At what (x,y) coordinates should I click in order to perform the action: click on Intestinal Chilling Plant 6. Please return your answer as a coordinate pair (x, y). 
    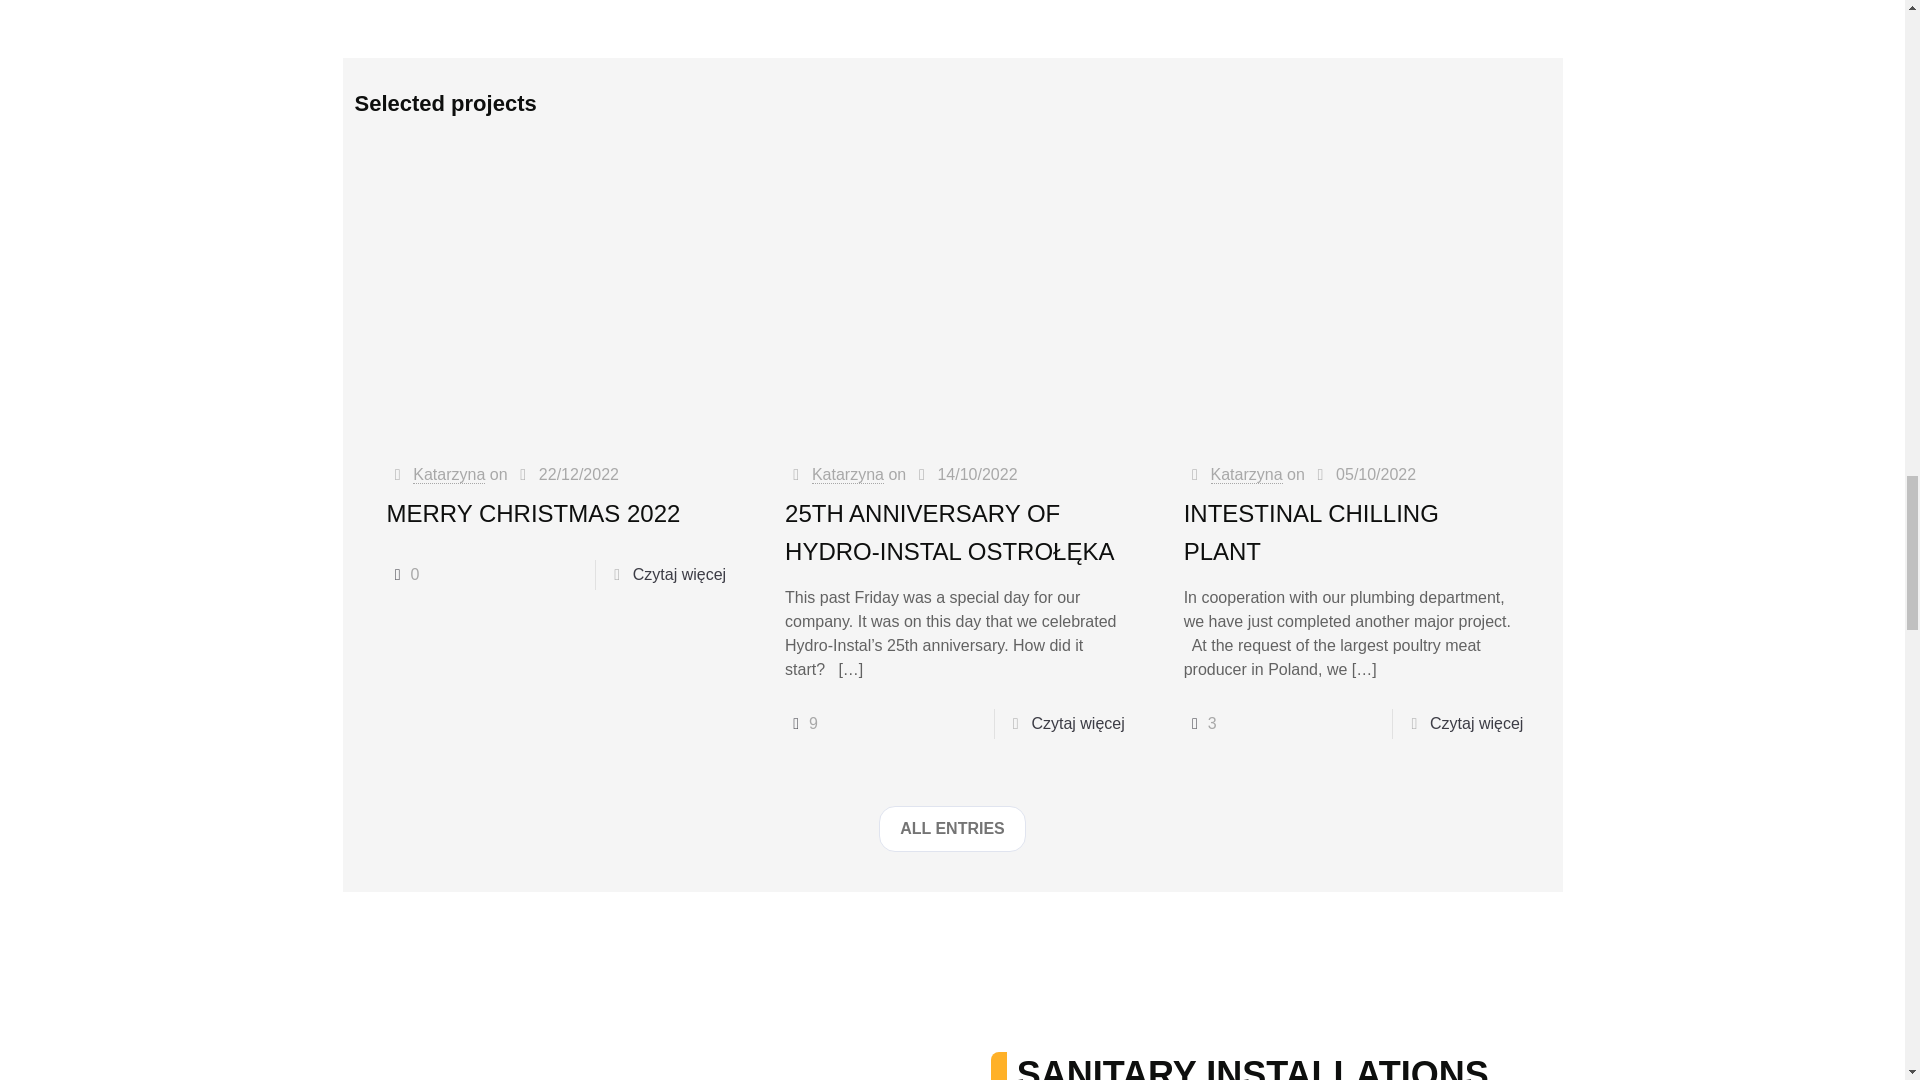
    Looking at the image, I should click on (1351, 296).